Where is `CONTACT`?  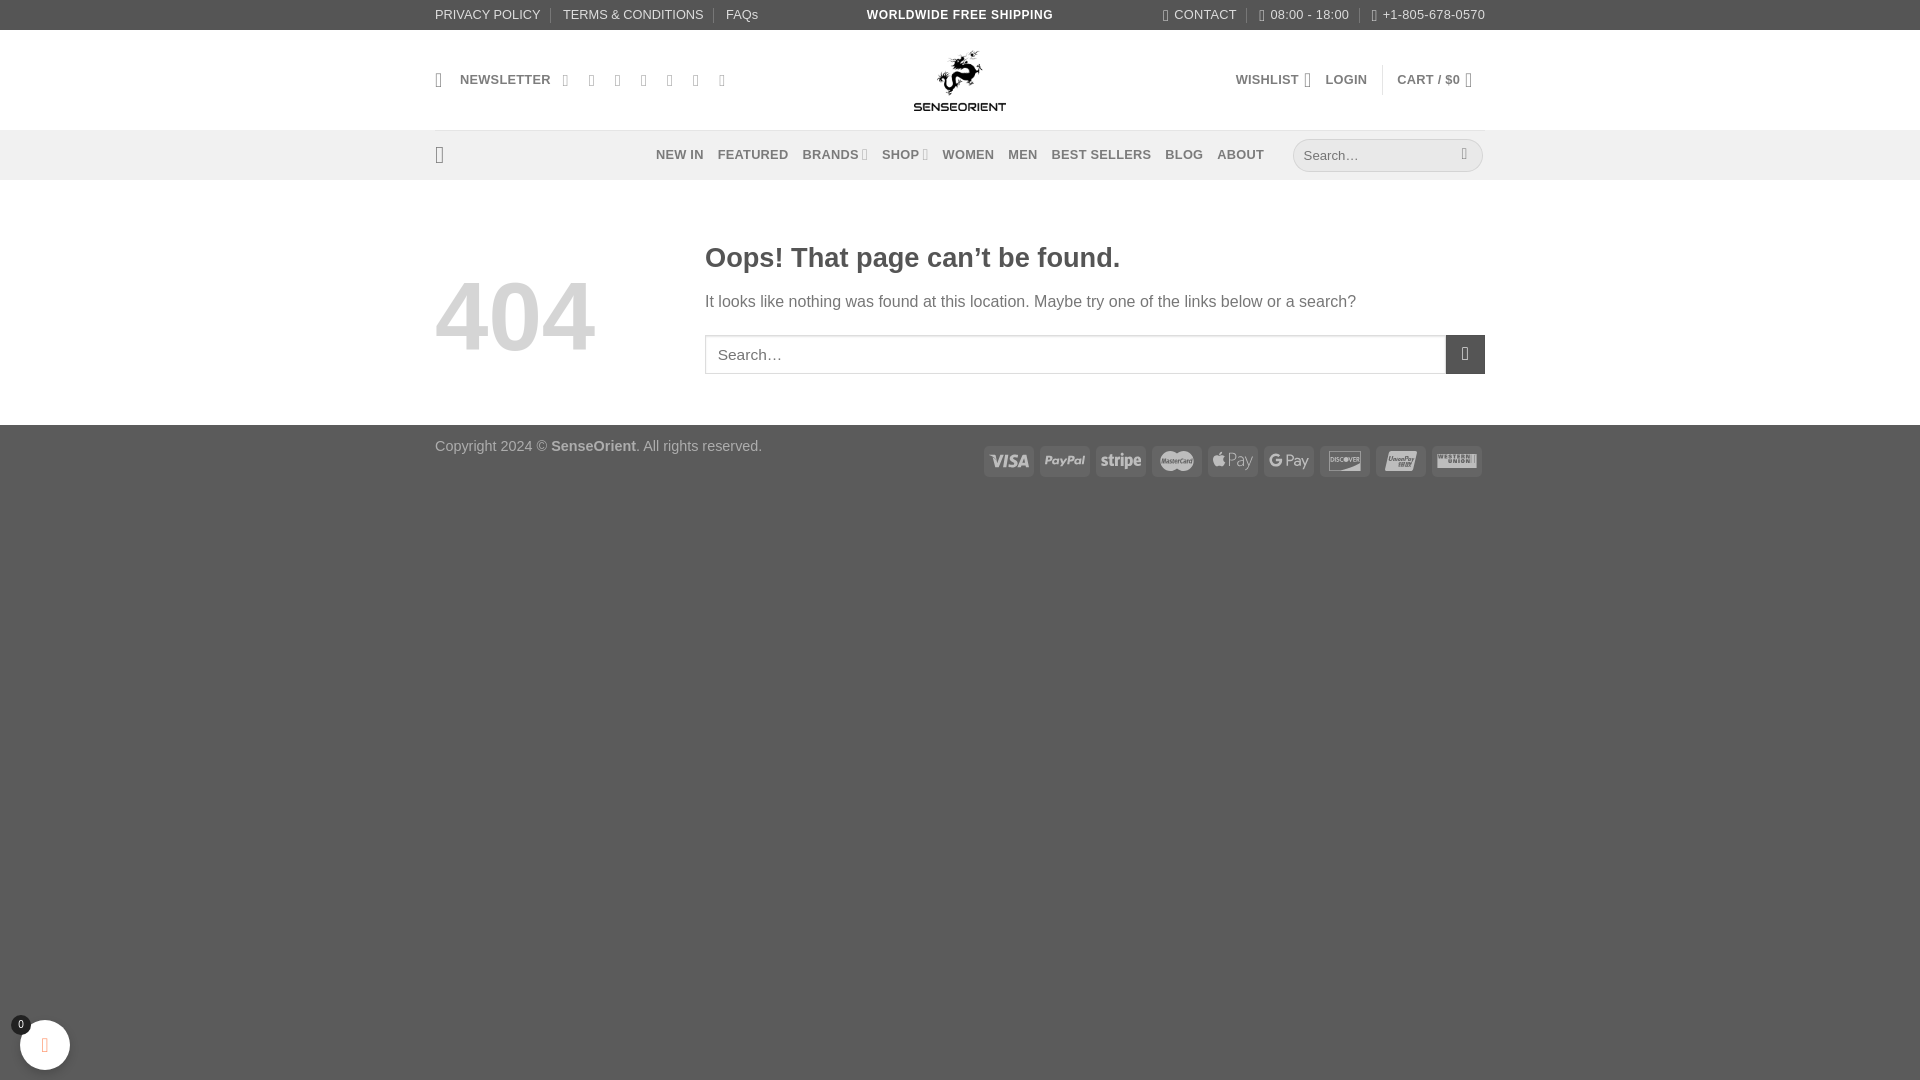
CONTACT is located at coordinates (1200, 15).